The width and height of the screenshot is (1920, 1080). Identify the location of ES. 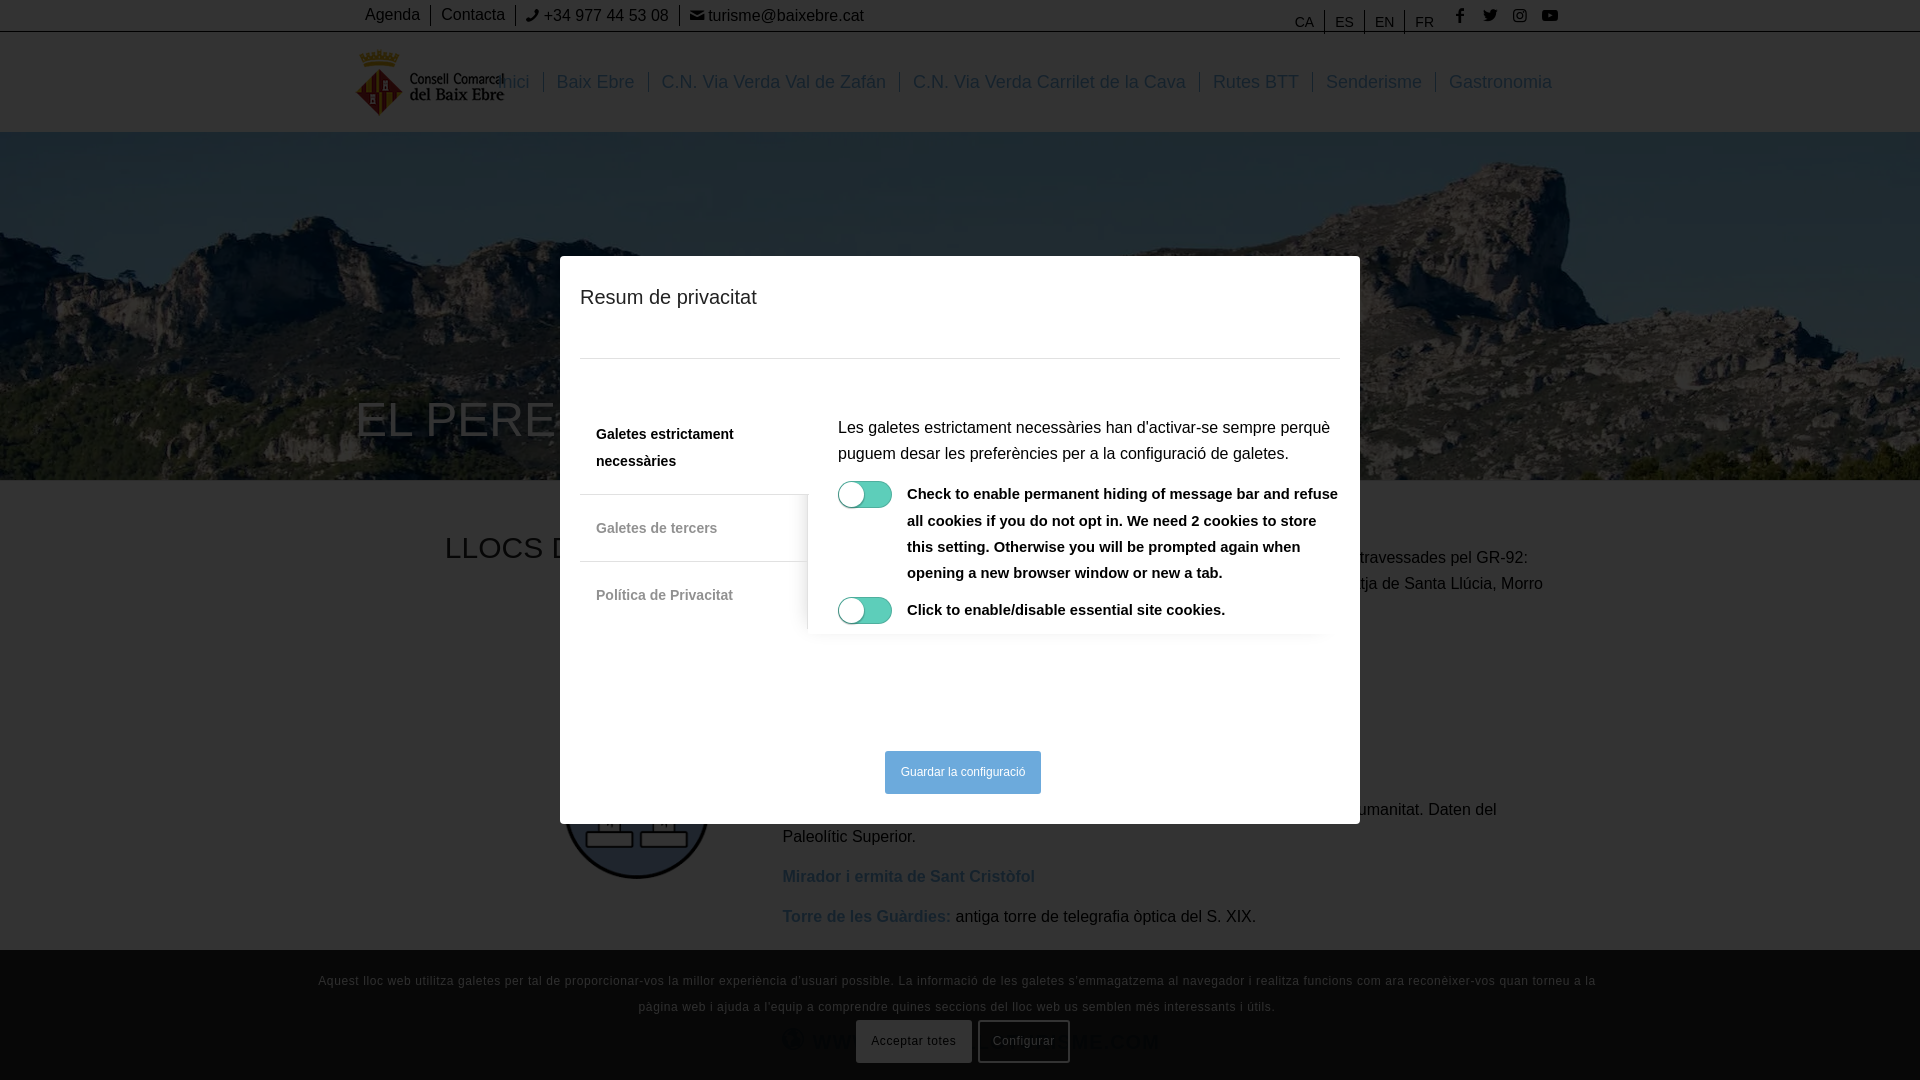
(1344, 22).